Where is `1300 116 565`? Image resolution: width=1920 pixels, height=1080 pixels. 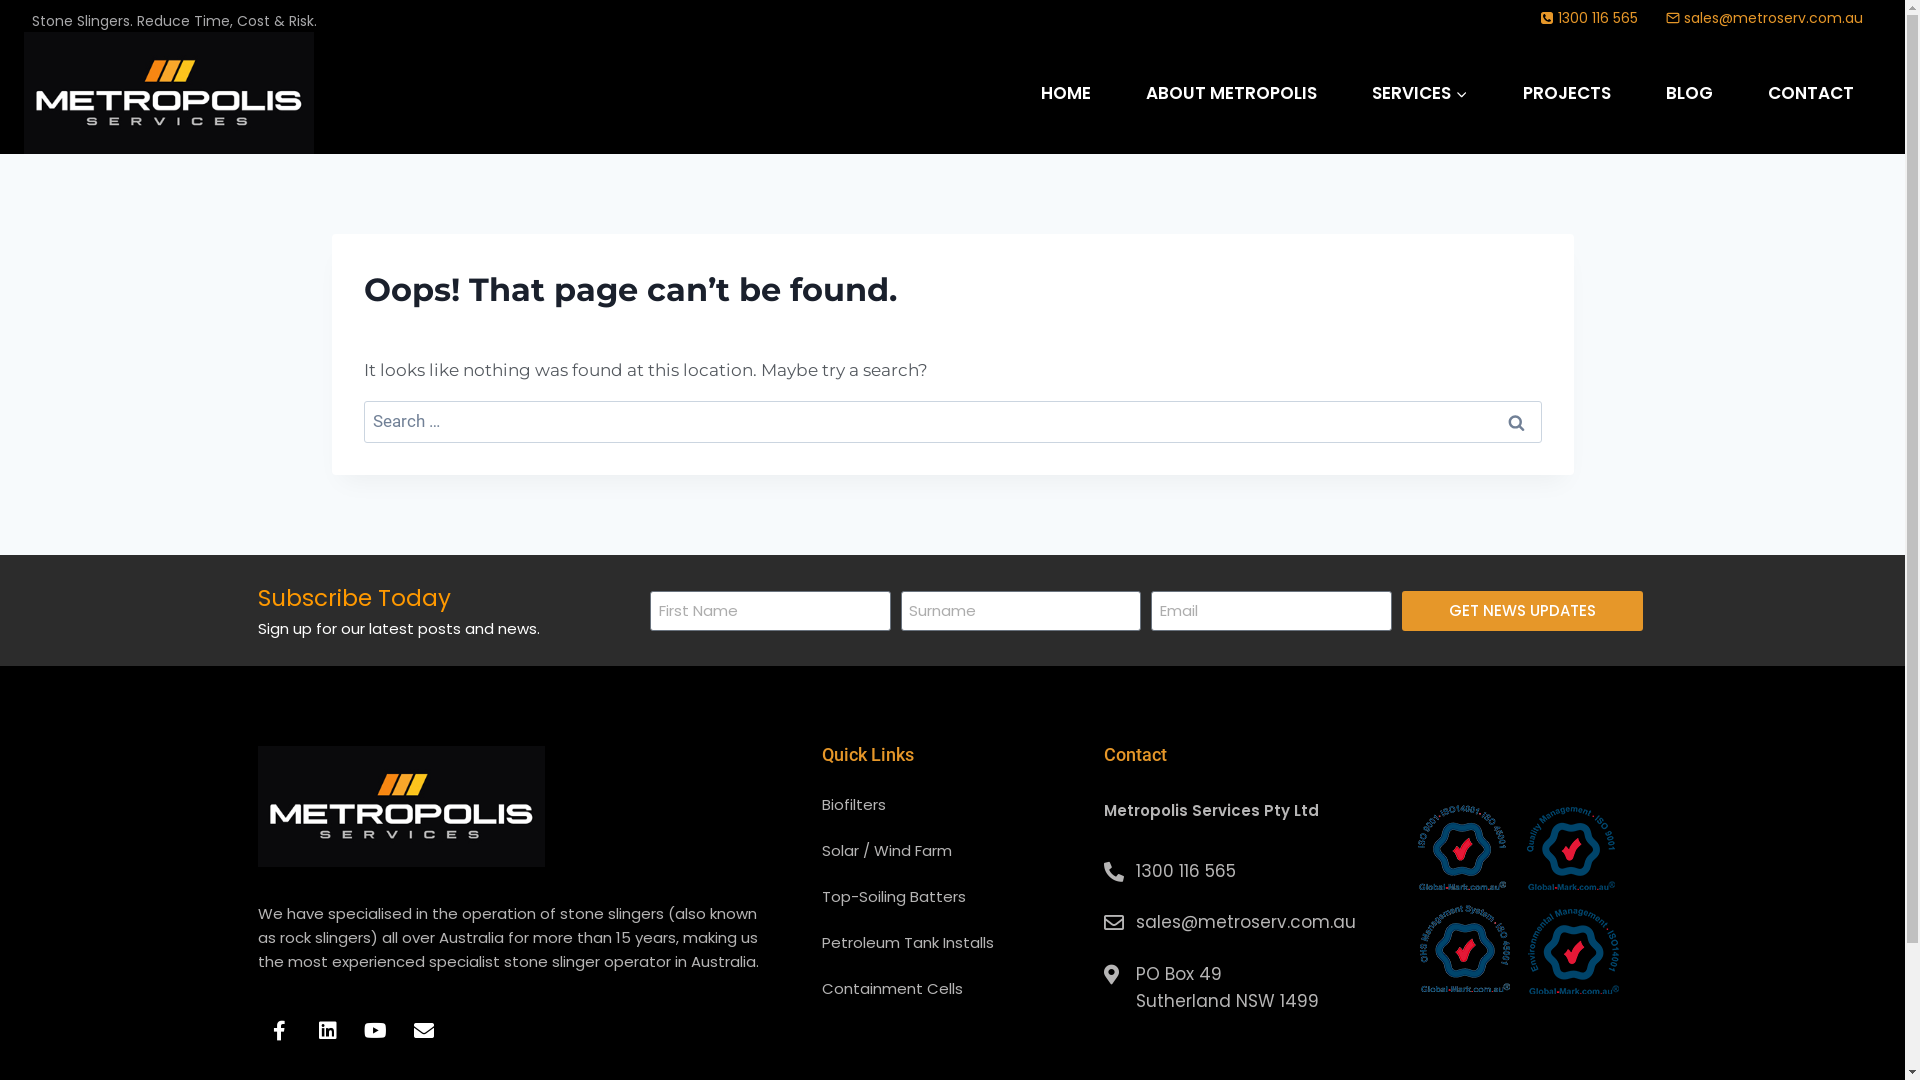 1300 116 565 is located at coordinates (1589, 18).